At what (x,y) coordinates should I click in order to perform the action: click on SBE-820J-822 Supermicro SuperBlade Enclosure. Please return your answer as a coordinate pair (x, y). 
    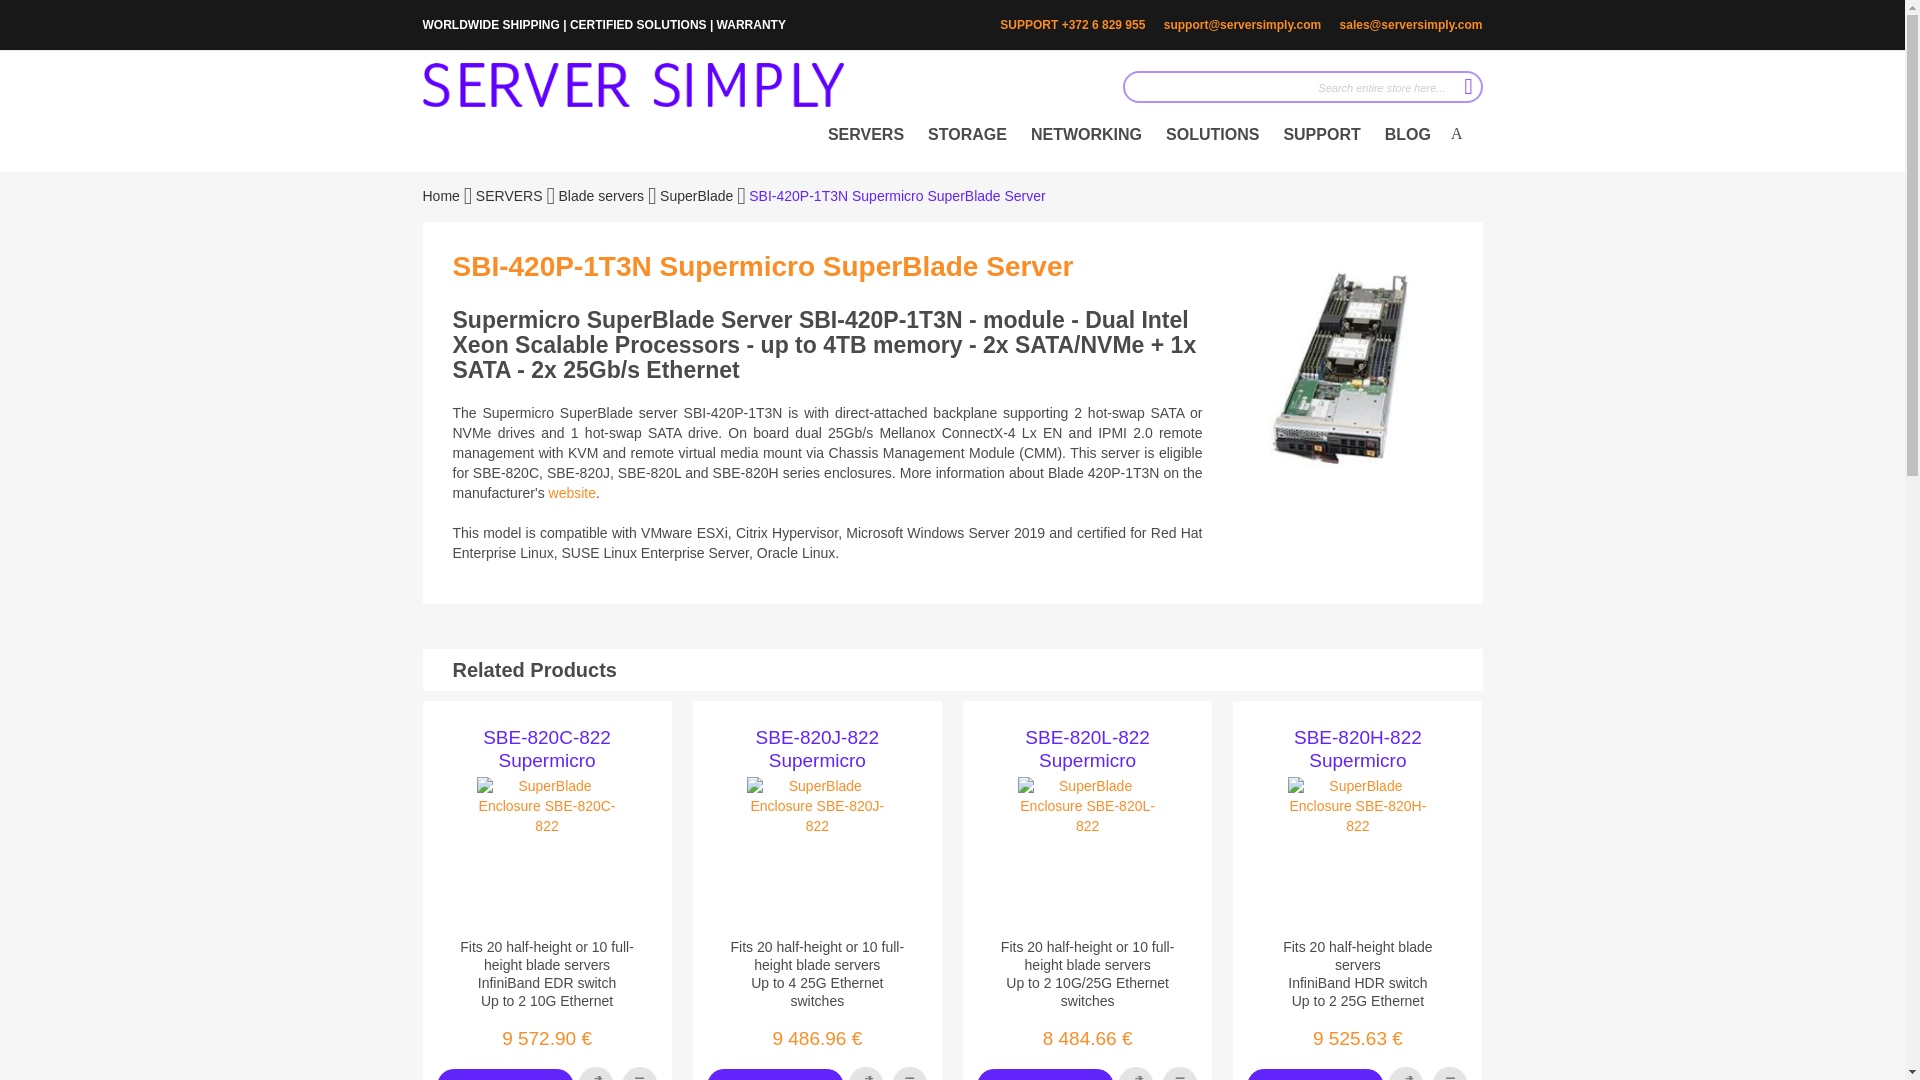
    Looking at the image, I should click on (818, 748).